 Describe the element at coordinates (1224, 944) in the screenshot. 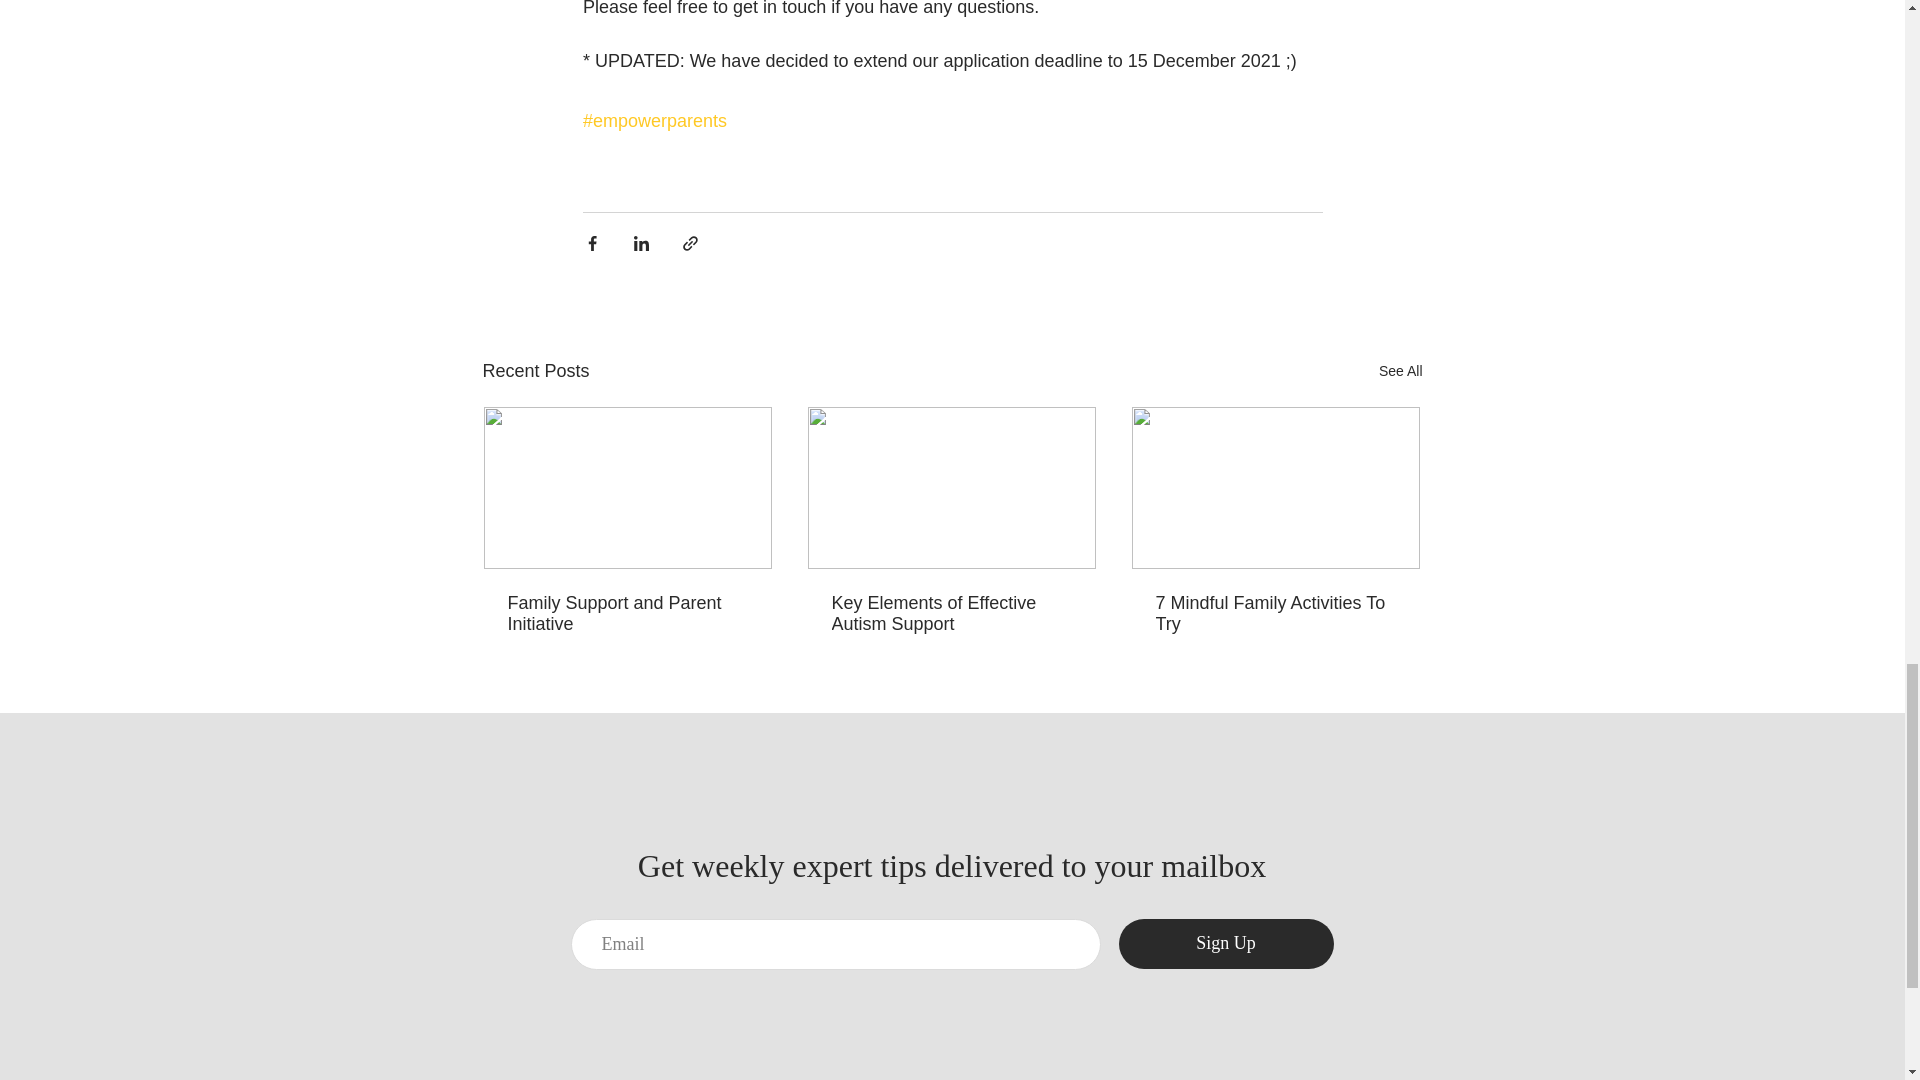

I see `Sign Up` at that location.